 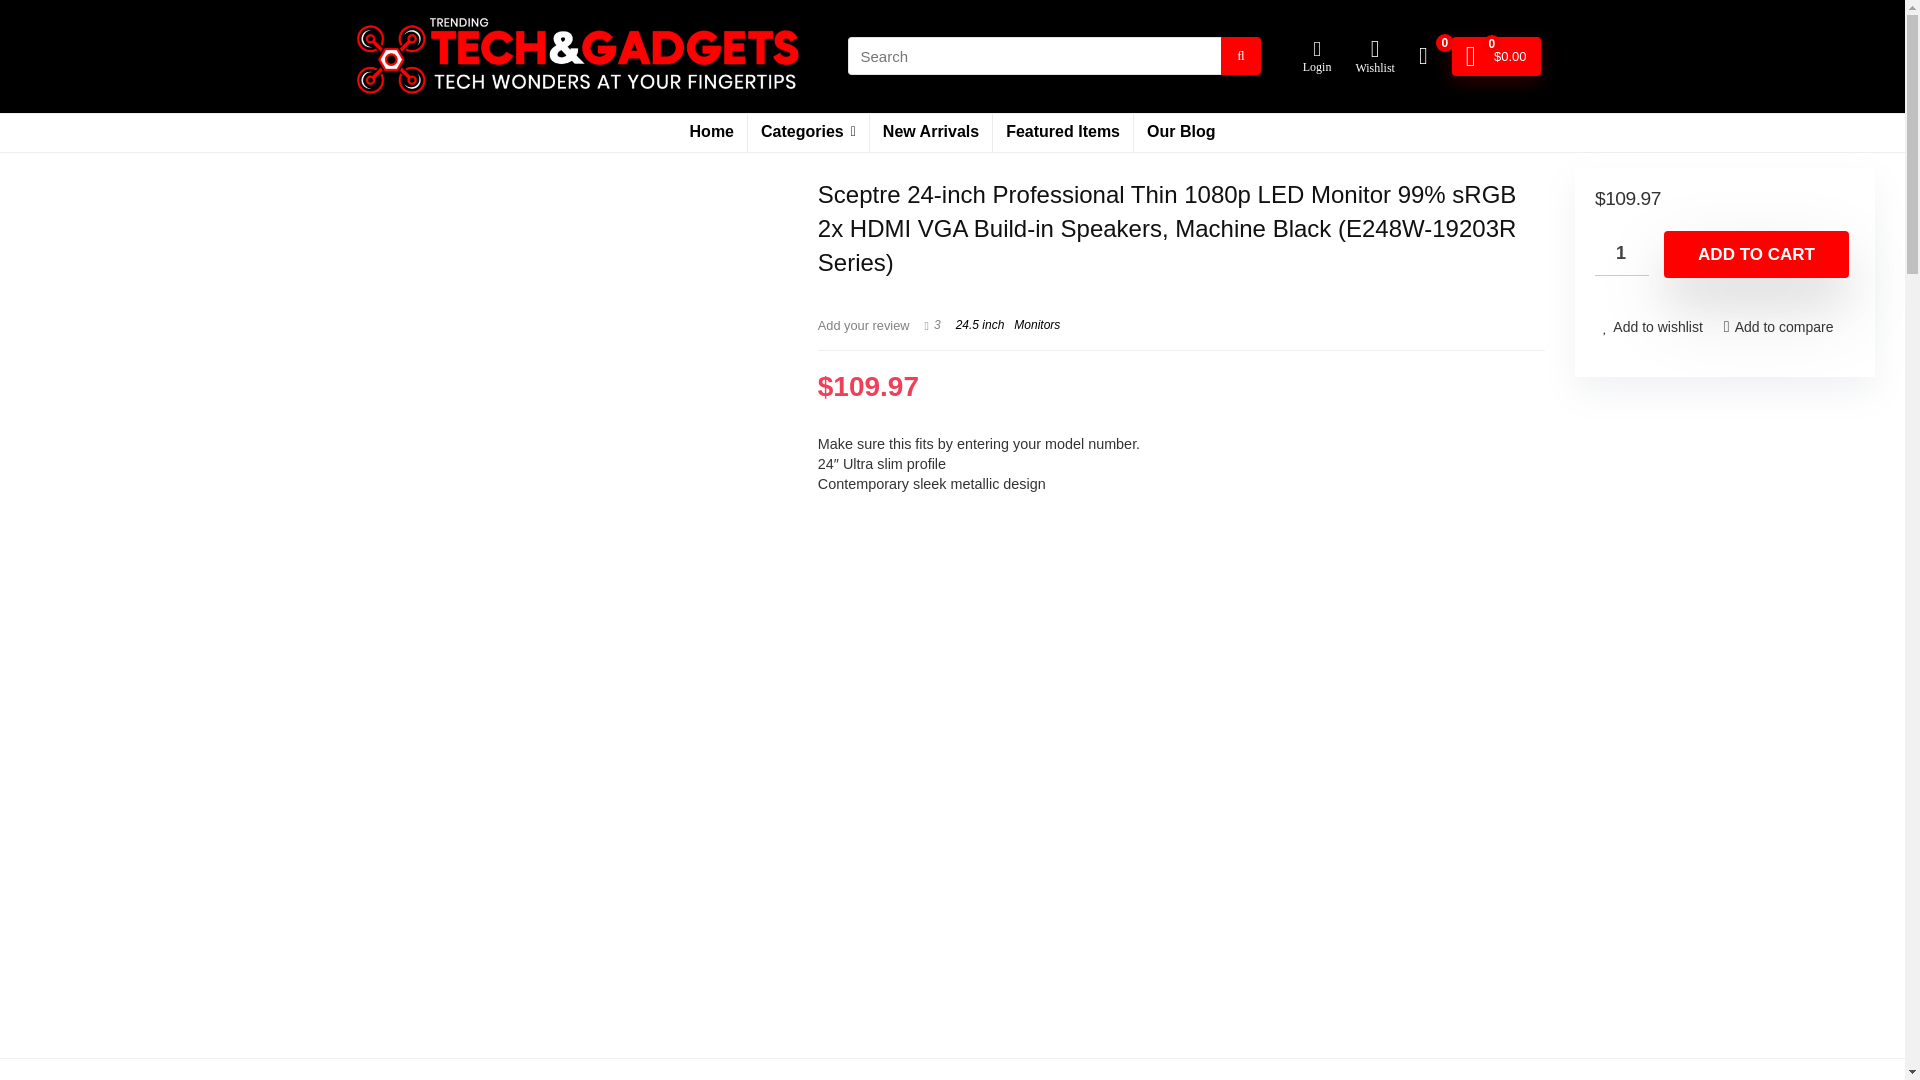 I want to click on Add your review, so click(x=864, y=324).